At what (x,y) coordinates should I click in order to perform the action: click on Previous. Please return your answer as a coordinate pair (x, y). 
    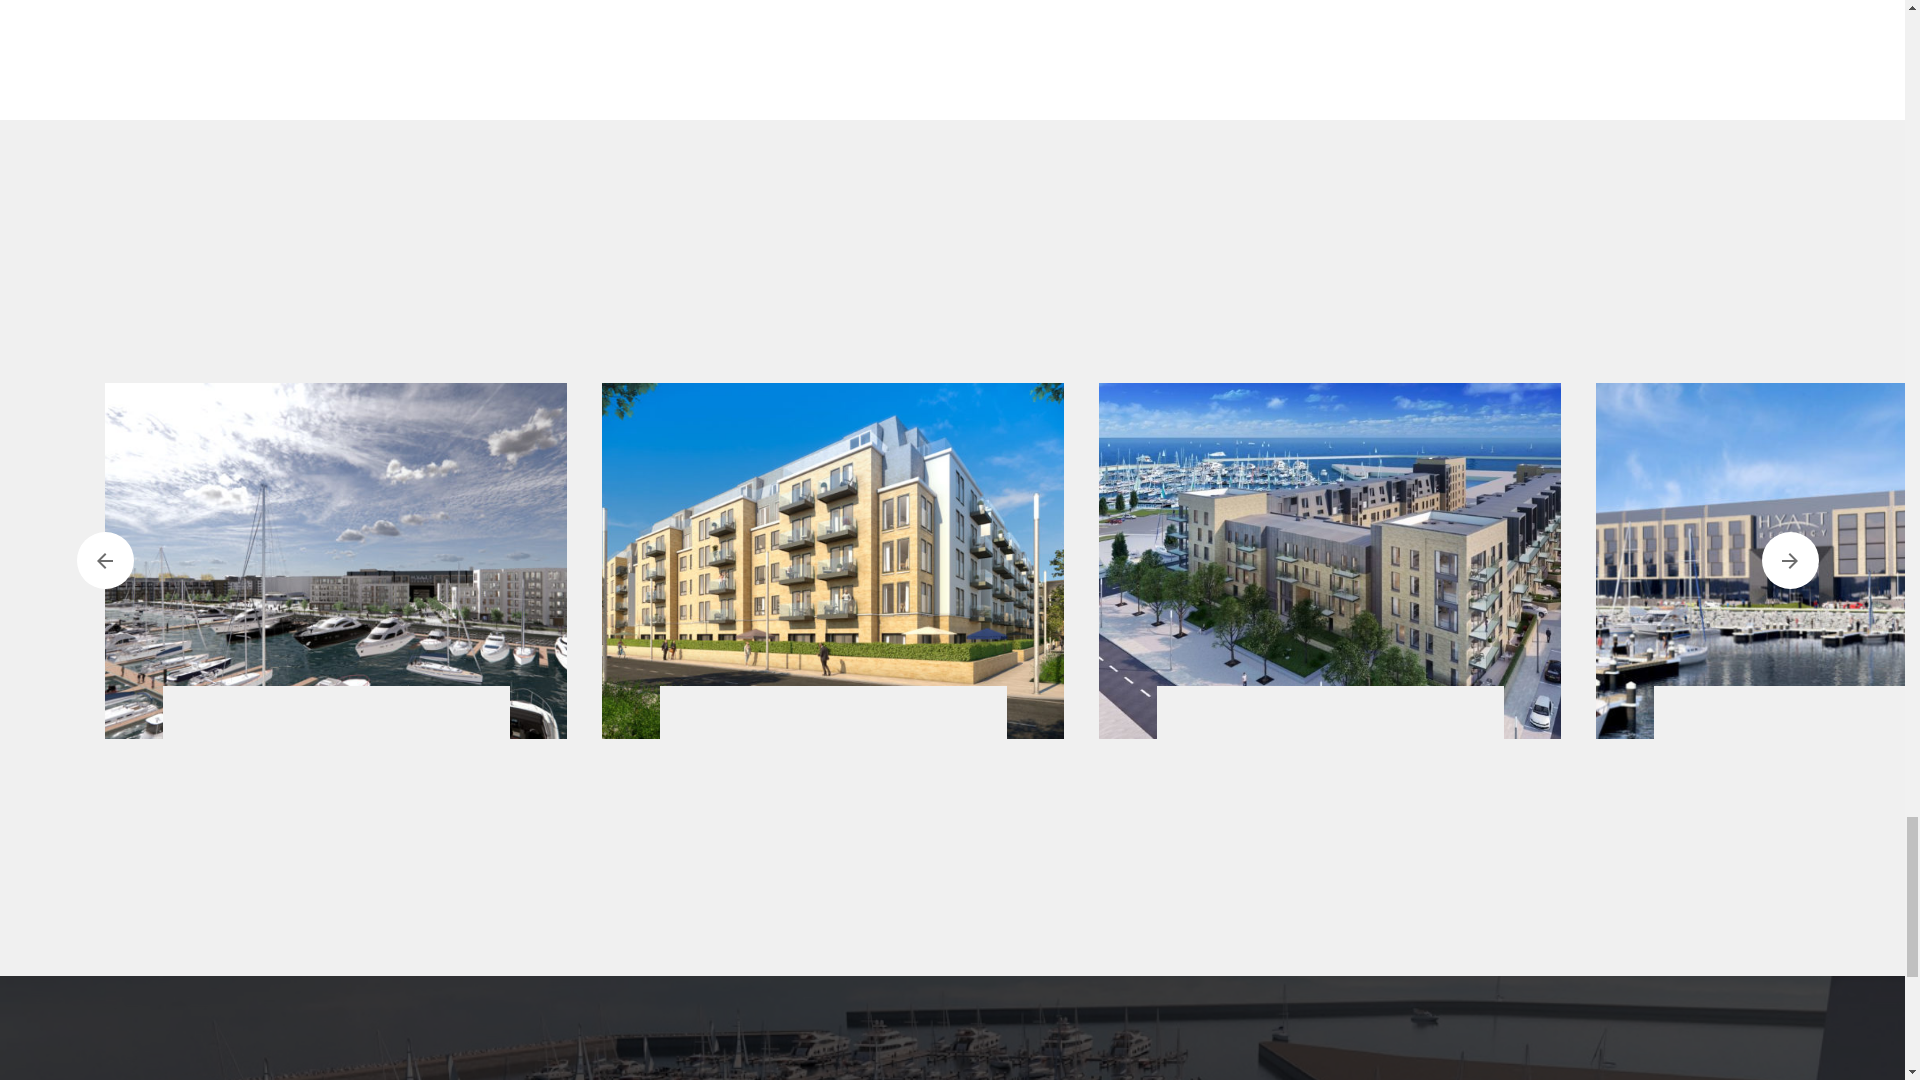
    Looking at the image, I should click on (104, 560).